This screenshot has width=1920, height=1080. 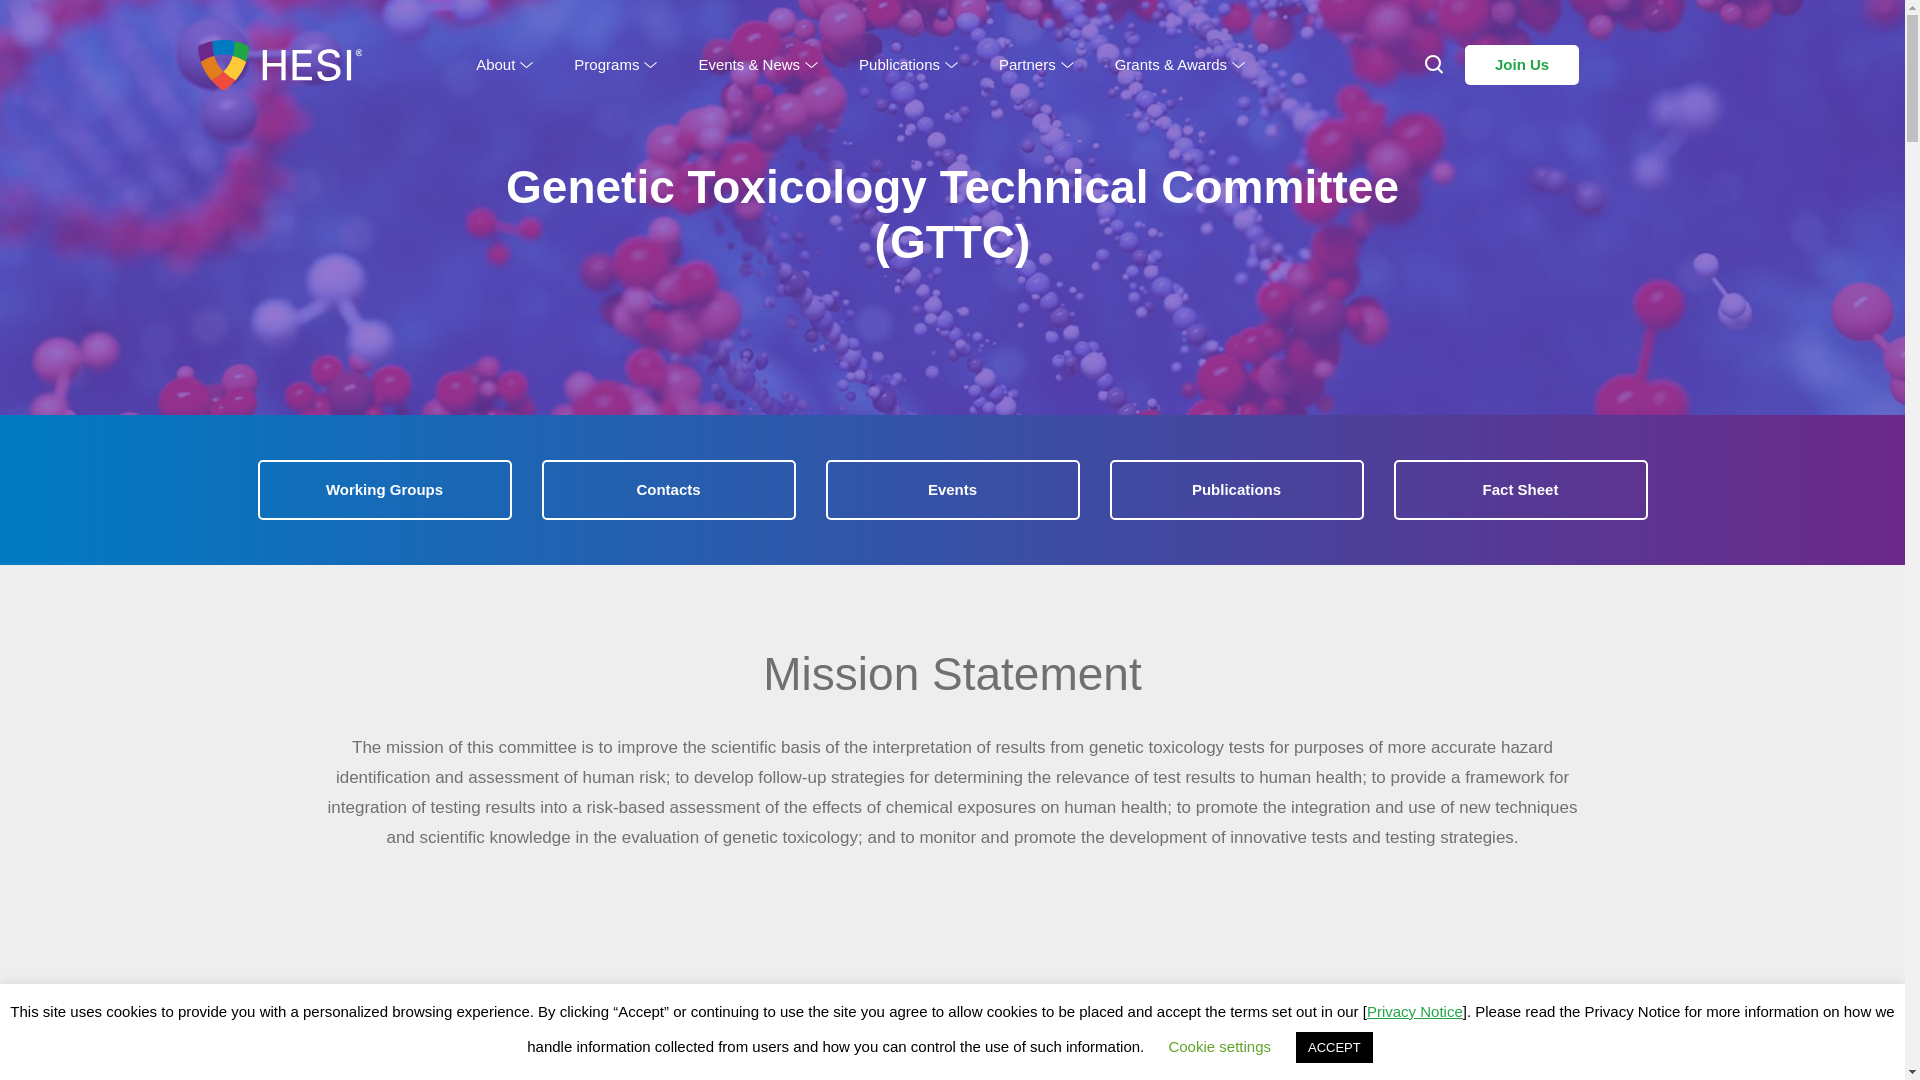 I want to click on Working Groups, so click(x=384, y=490).